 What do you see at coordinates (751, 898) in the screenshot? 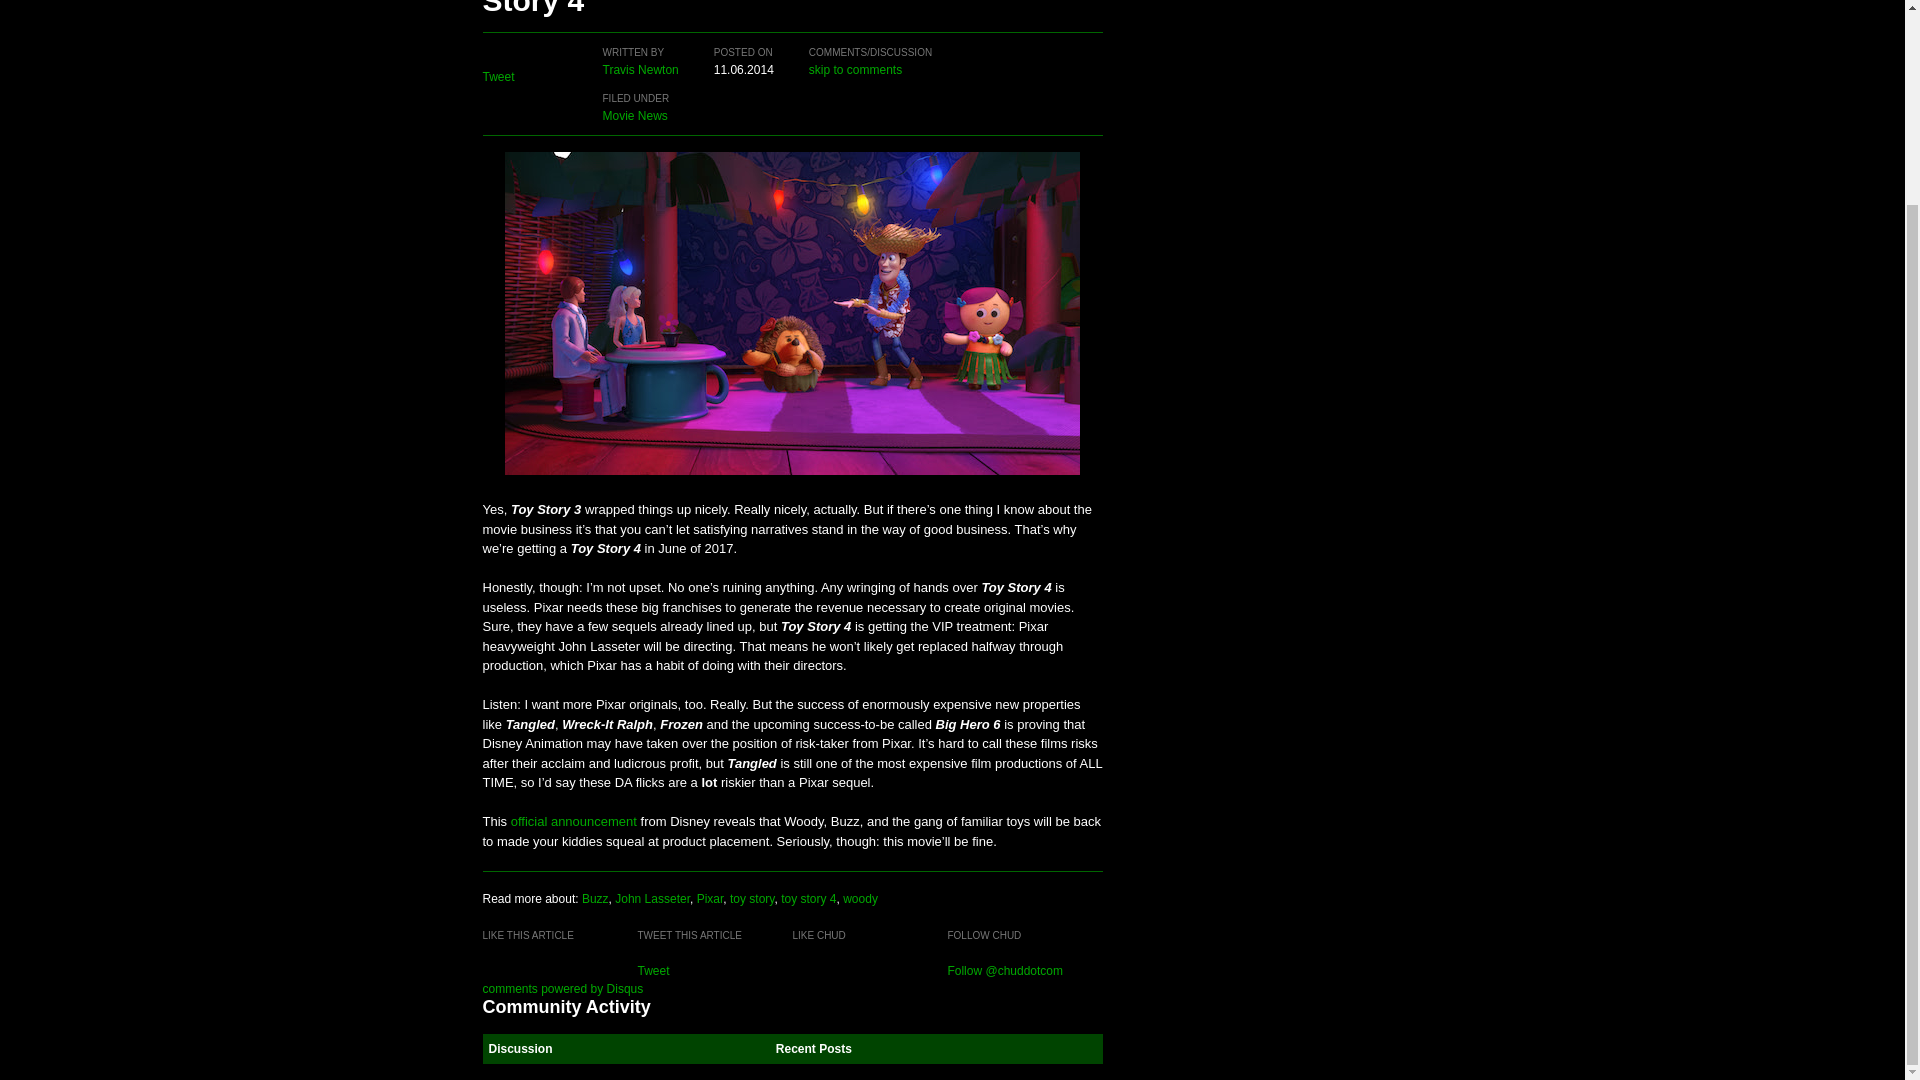
I see `toy story` at bounding box center [751, 898].